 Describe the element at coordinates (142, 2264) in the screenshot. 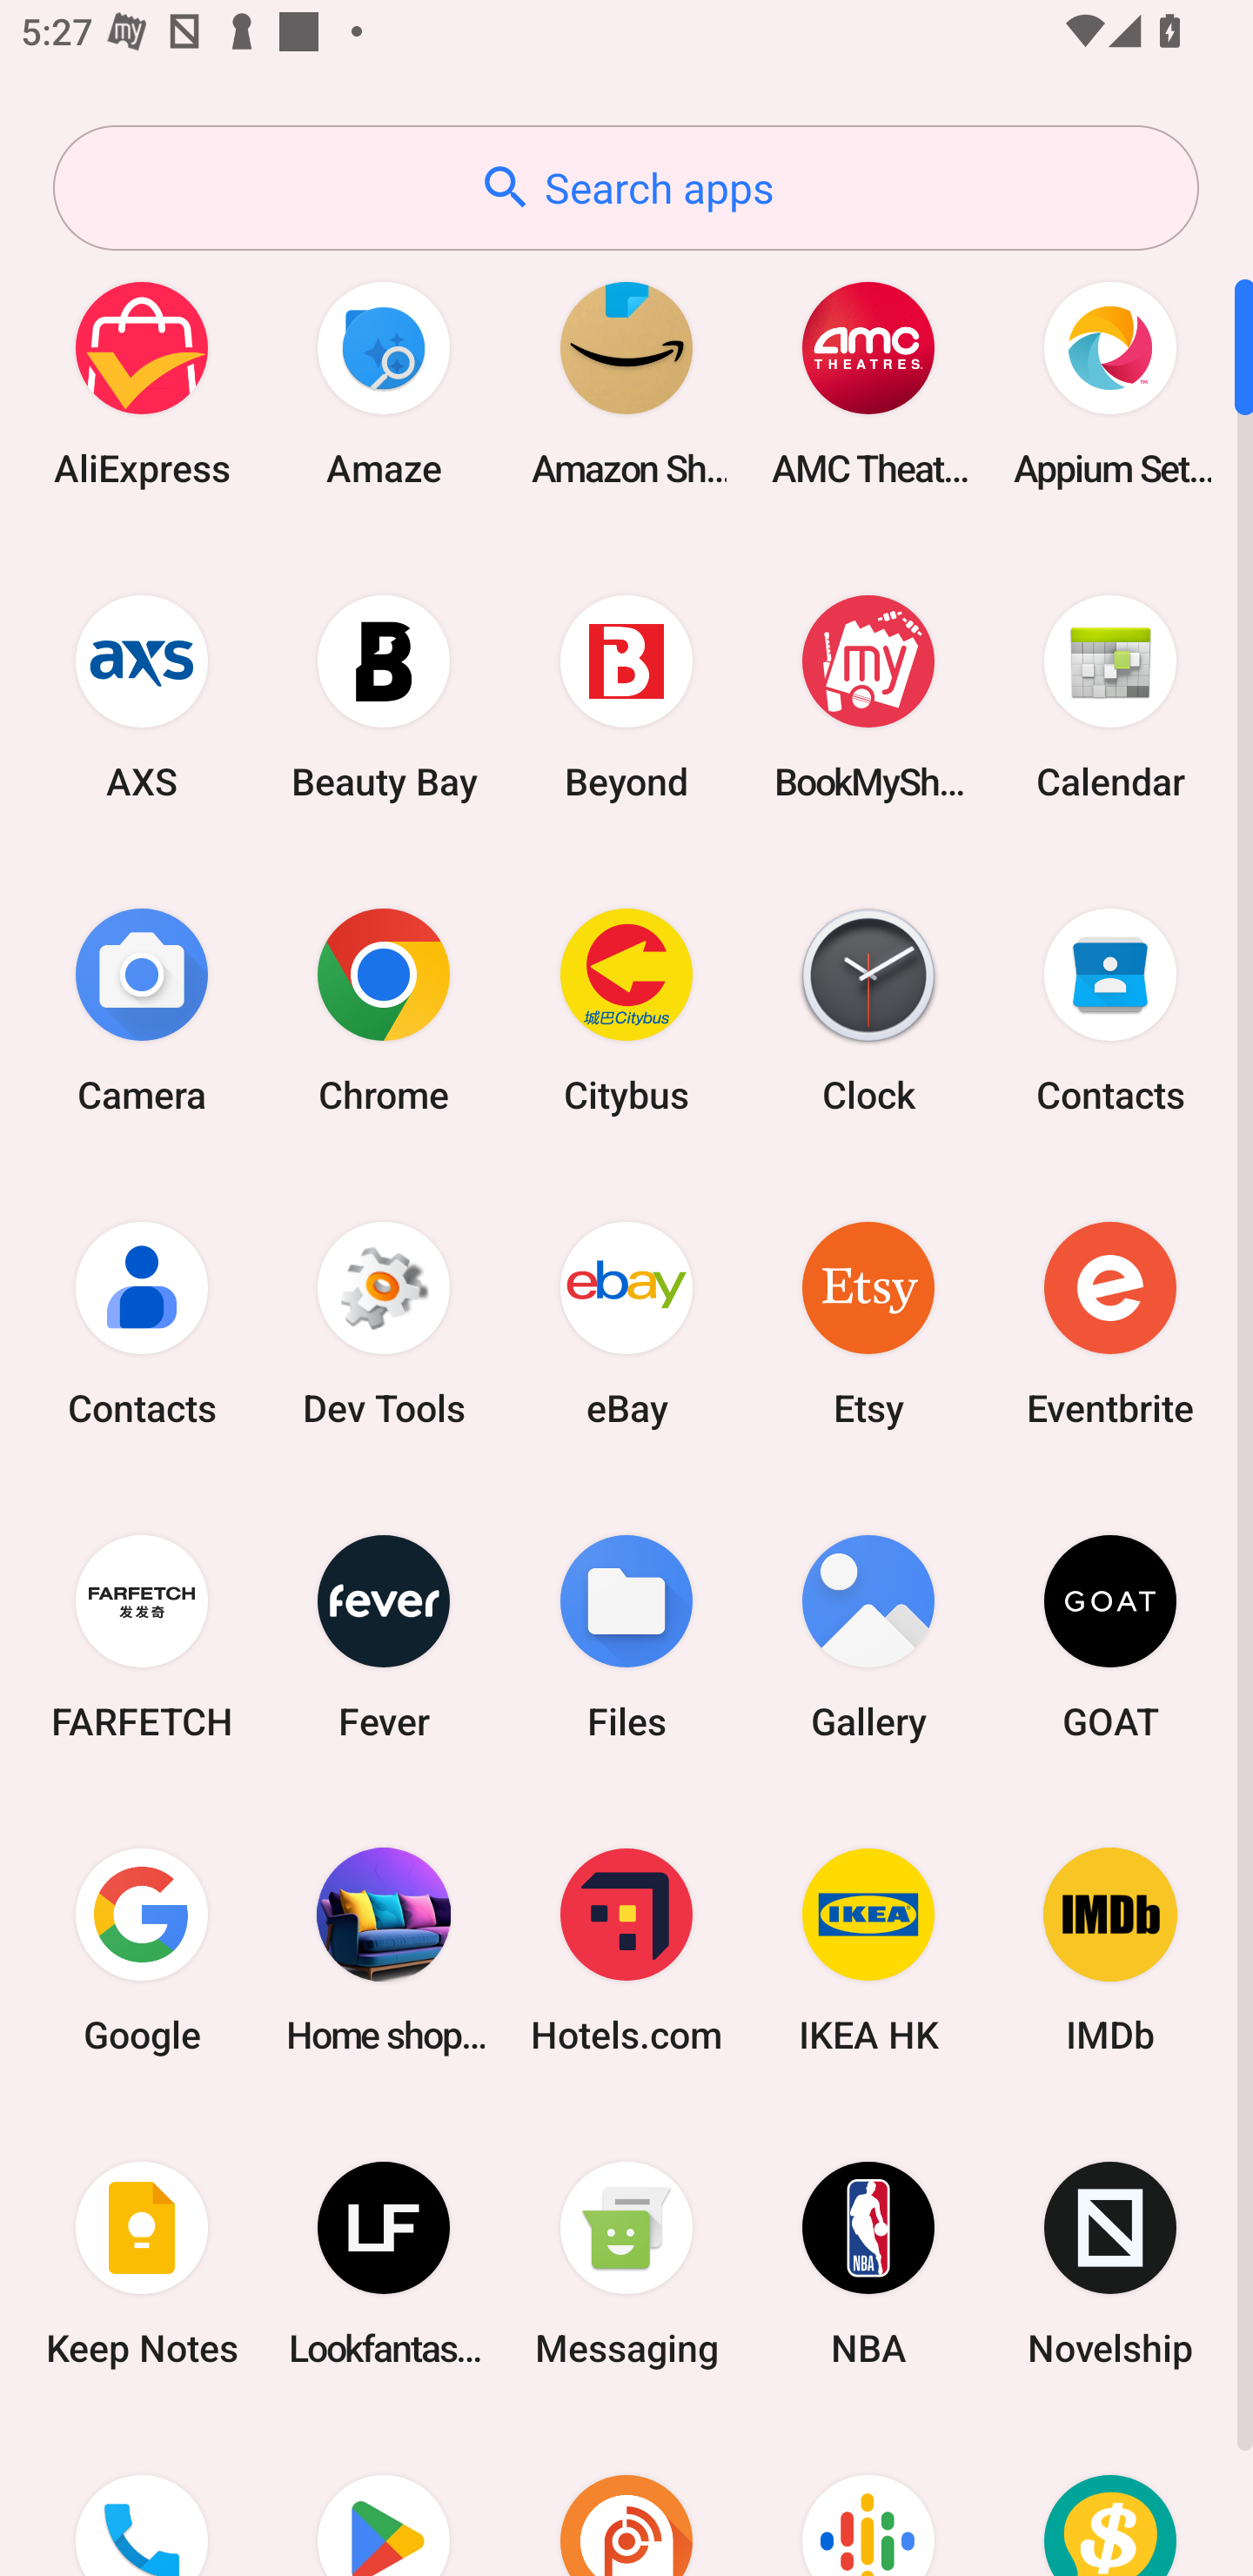

I see `Keep Notes` at that location.